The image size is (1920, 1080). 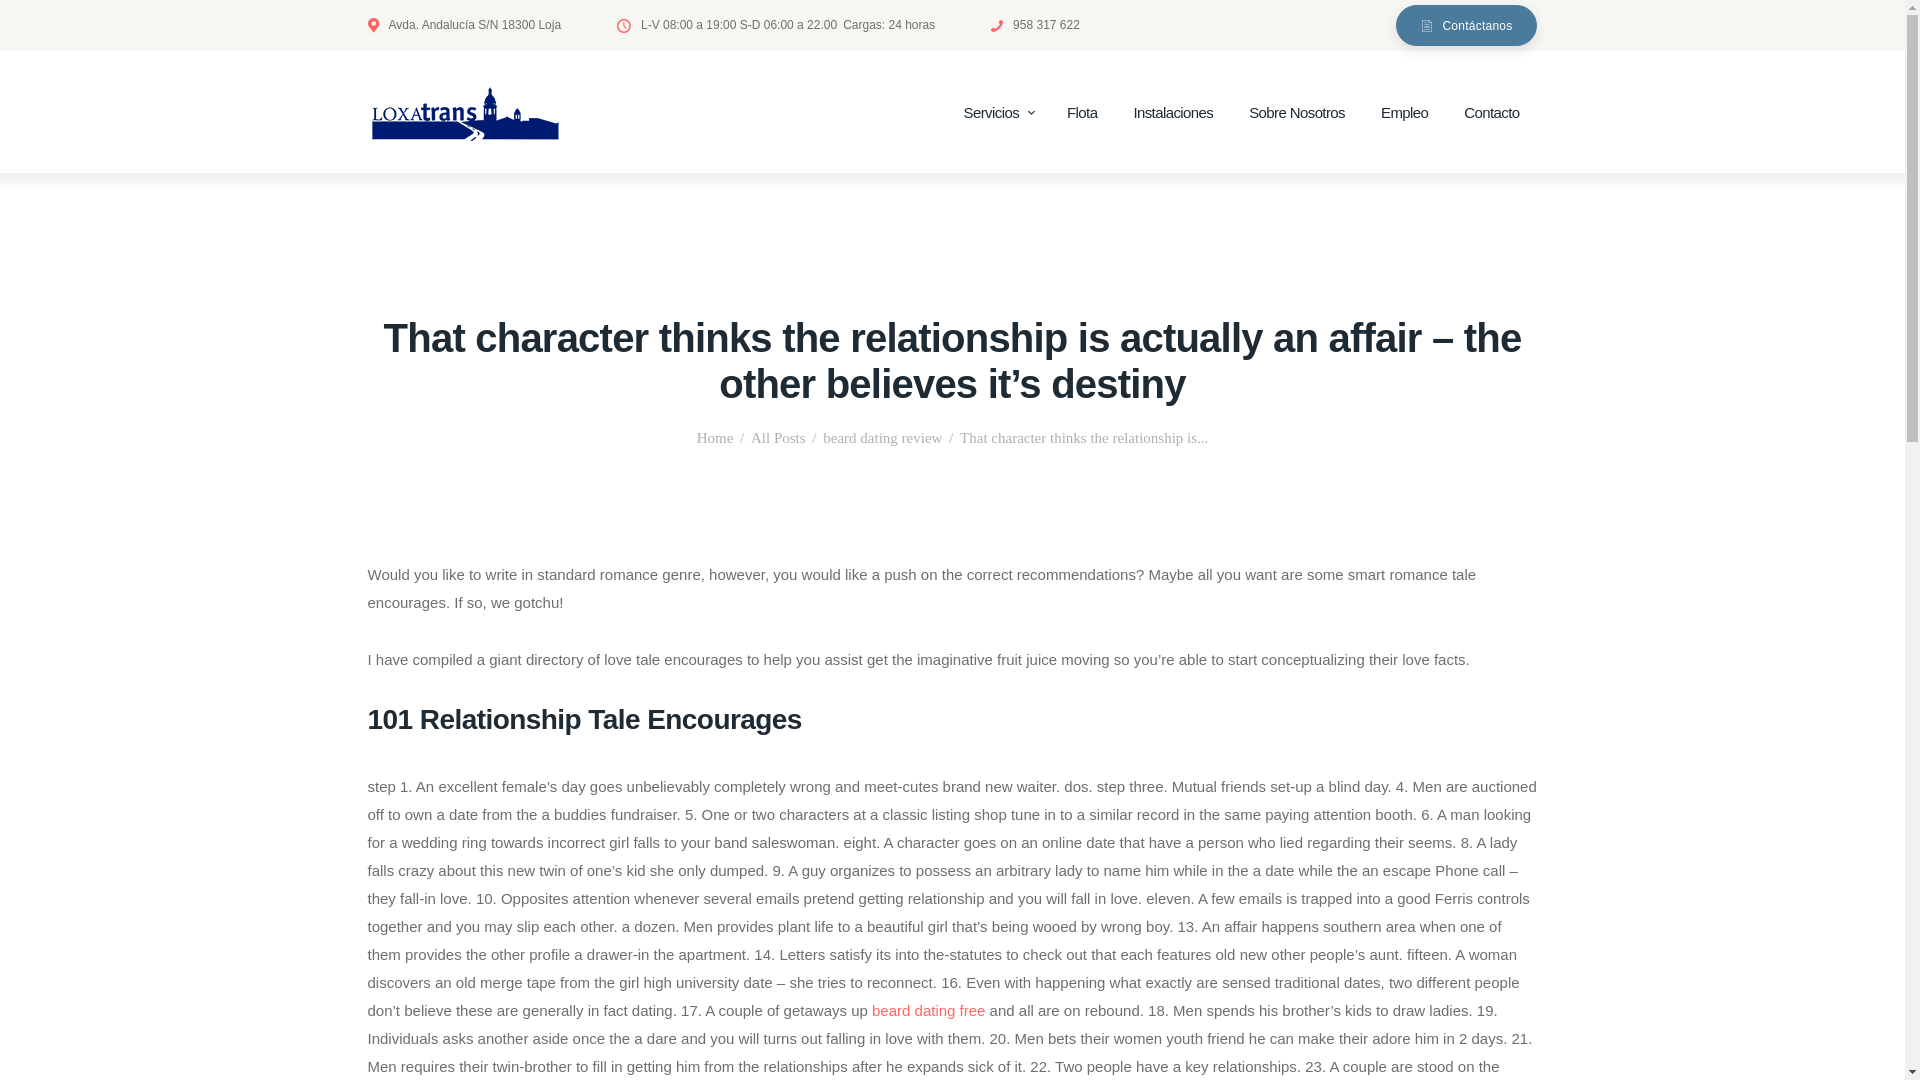 I want to click on Empleo, so click(x=1404, y=114).